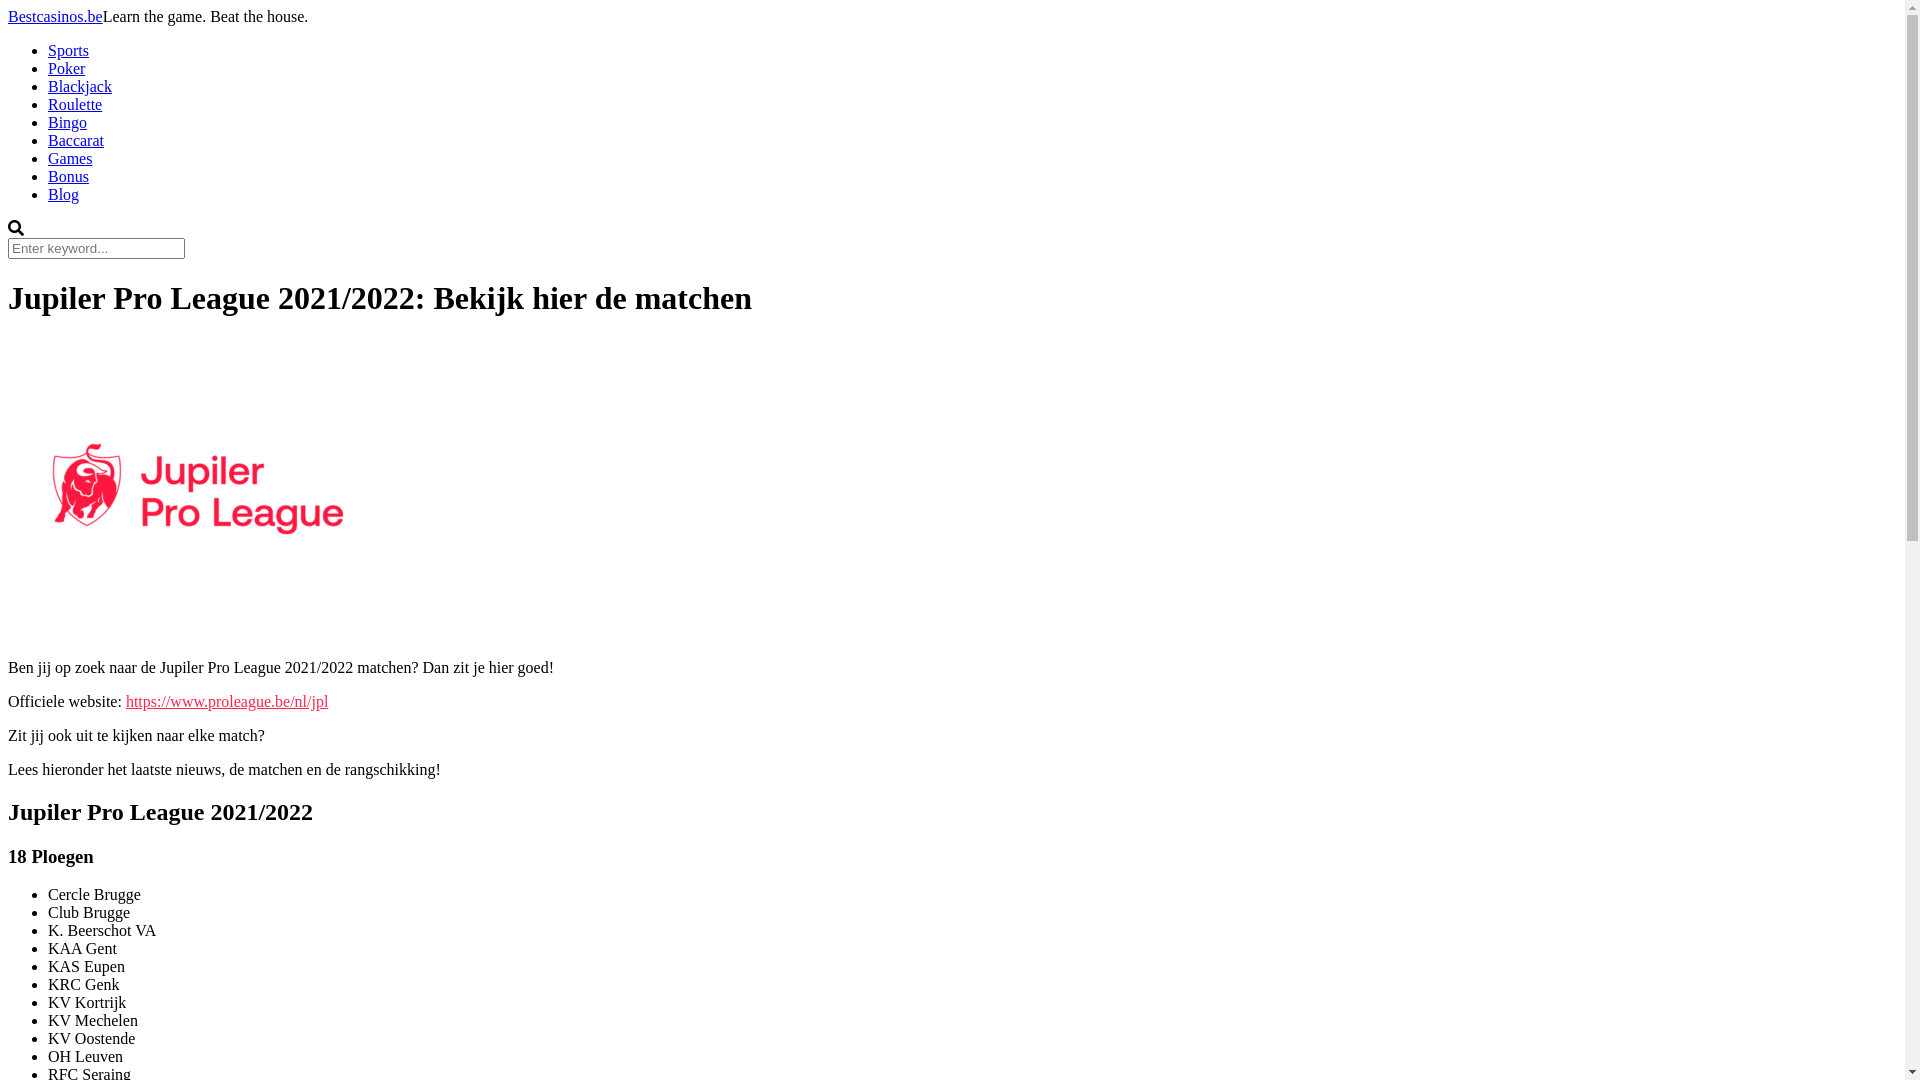  What do you see at coordinates (56, 16) in the screenshot?
I see `Bestcasinos.be` at bounding box center [56, 16].